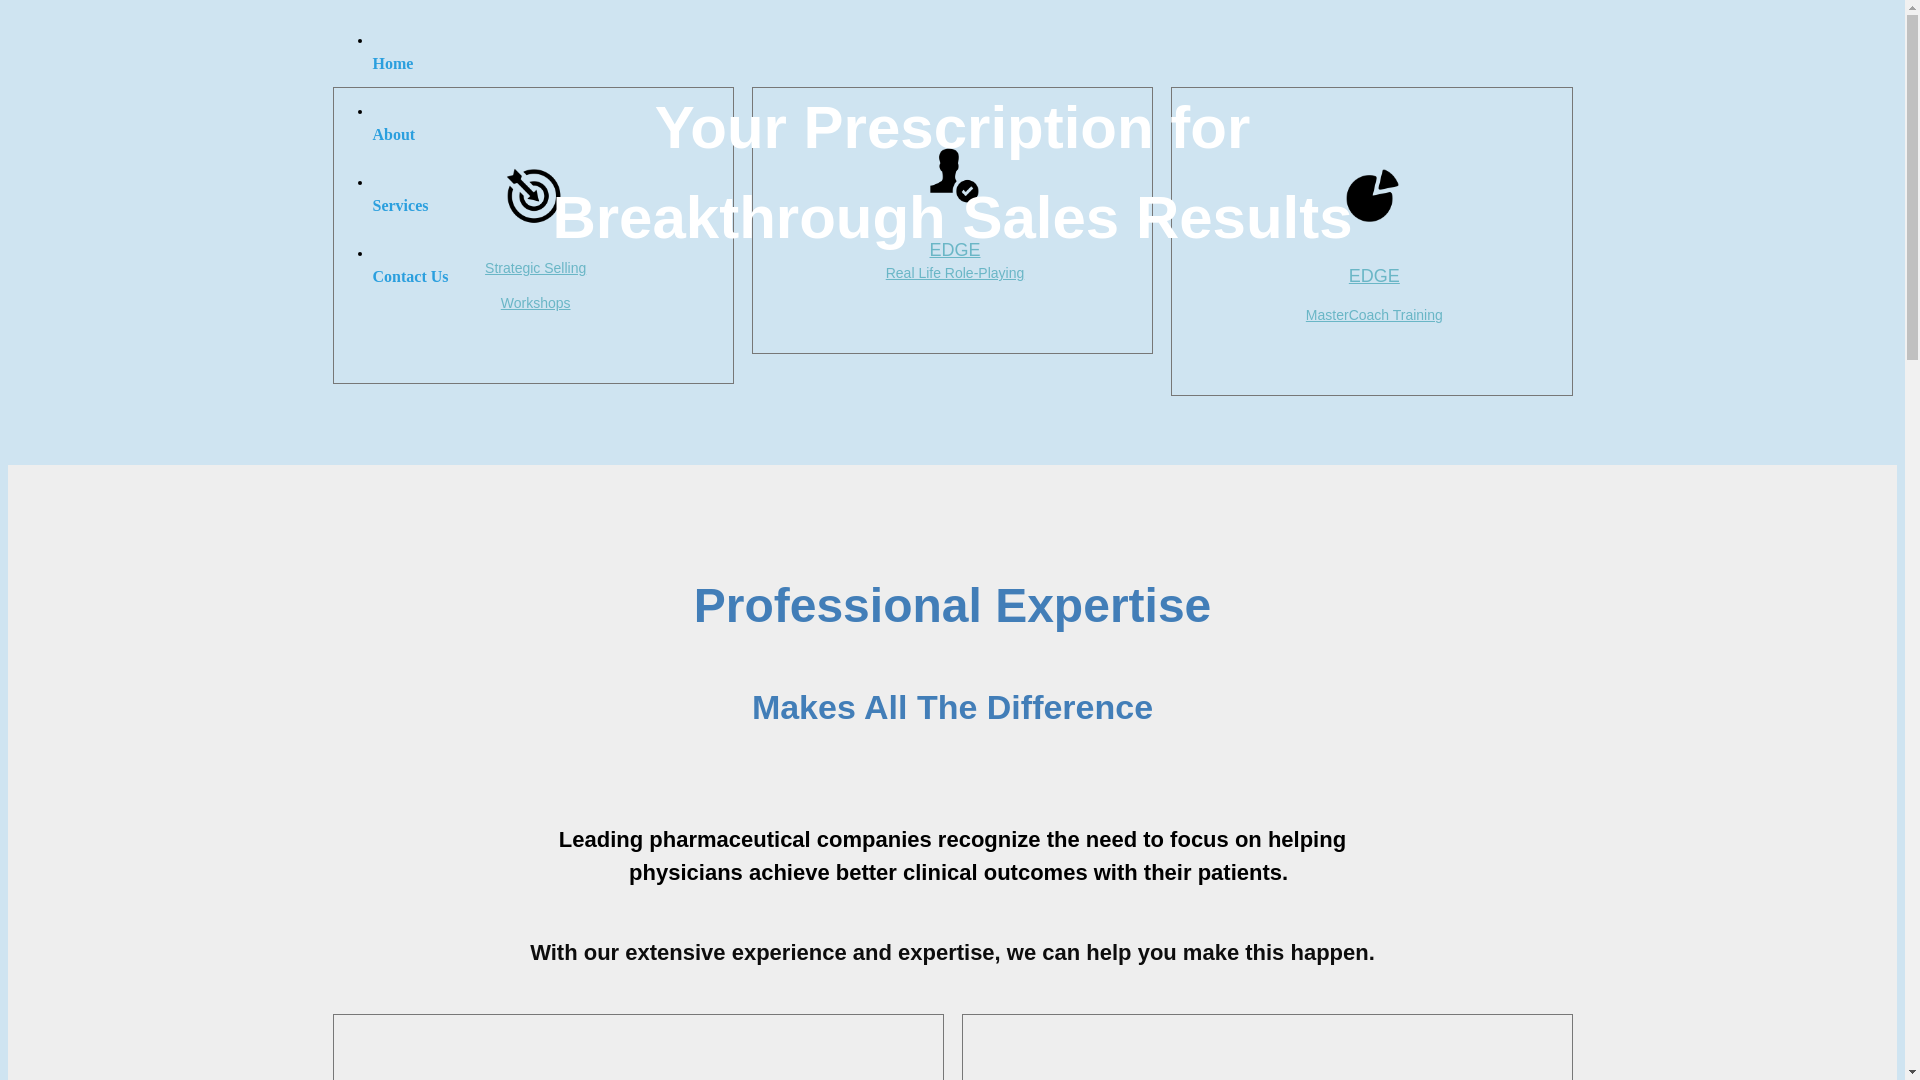 This screenshot has height=1080, width=1920. Describe the element at coordinates (972, 270) in the screenshot. I see `Contact Us` at that location.